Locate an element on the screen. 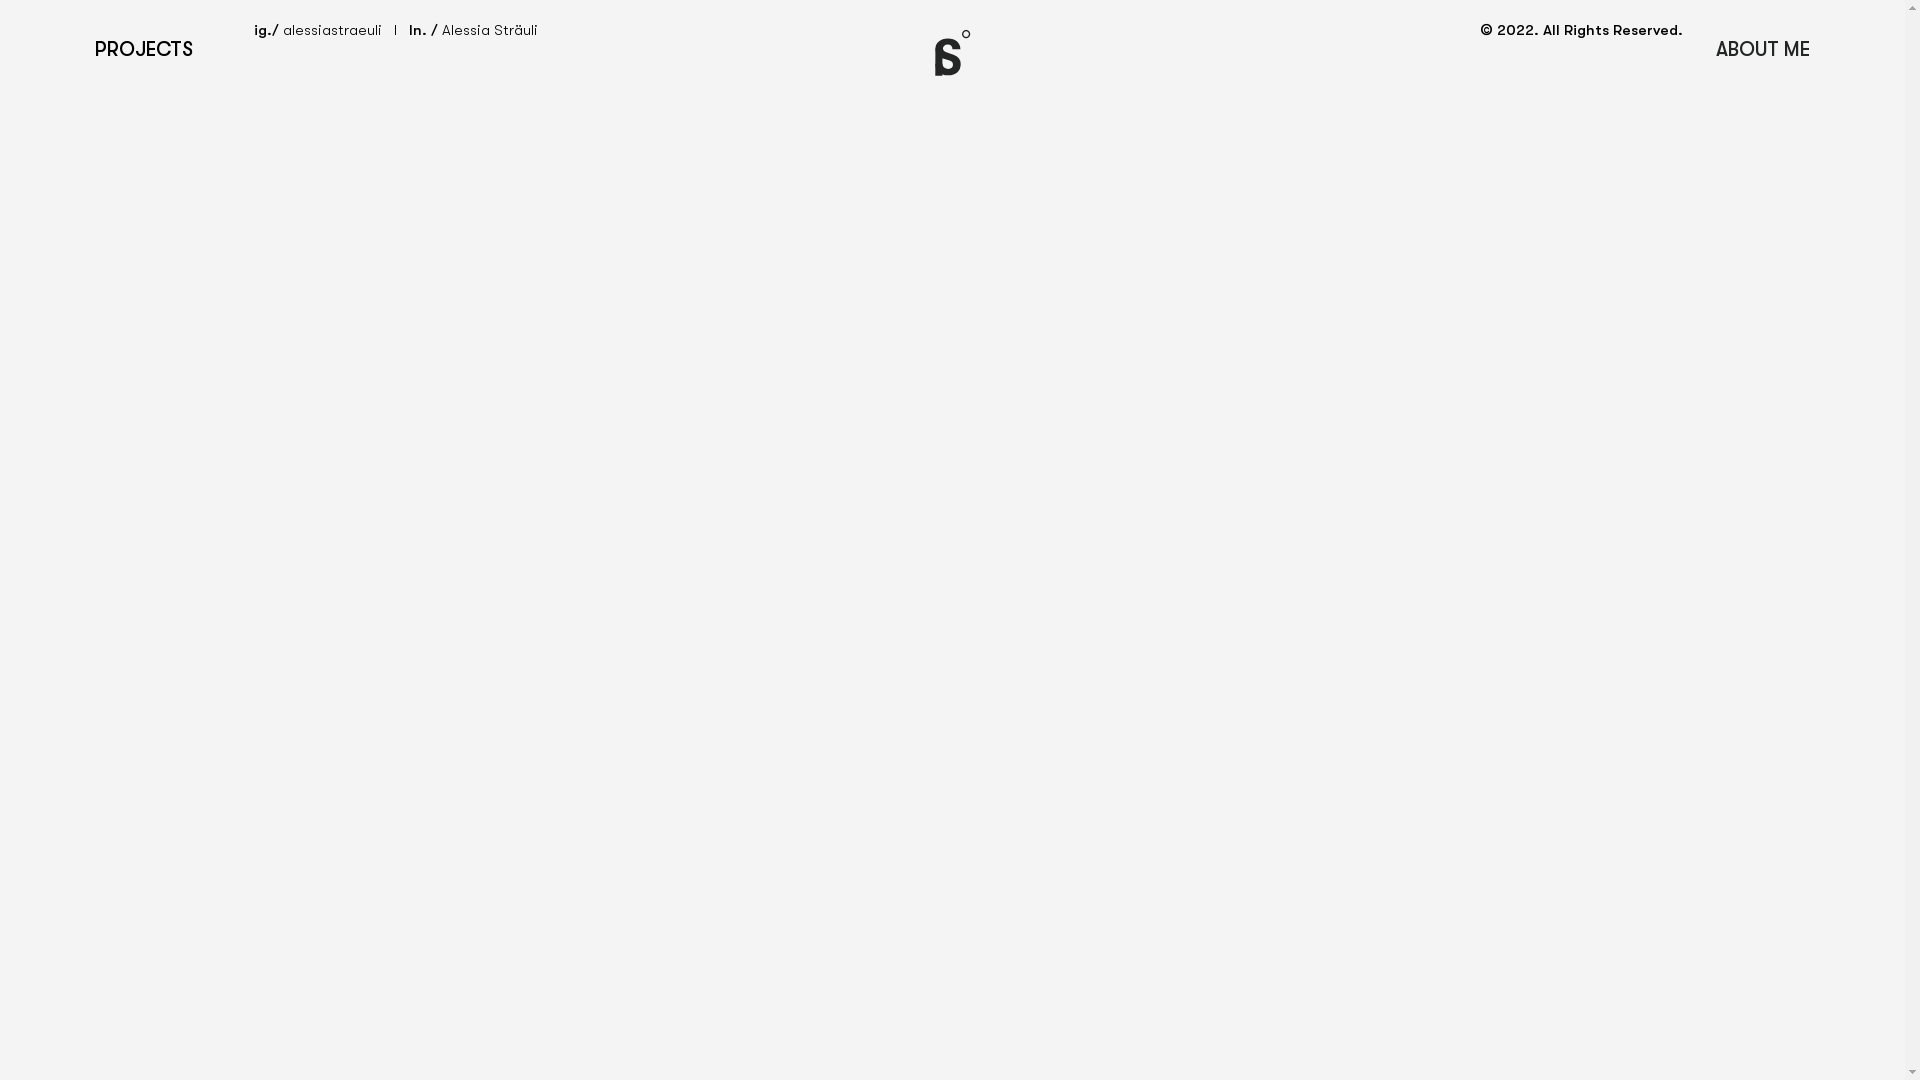 Image resolution: width=1920 pixels, height=1080 pixels. alessiastraeuli is located at coordinates (332, 30).